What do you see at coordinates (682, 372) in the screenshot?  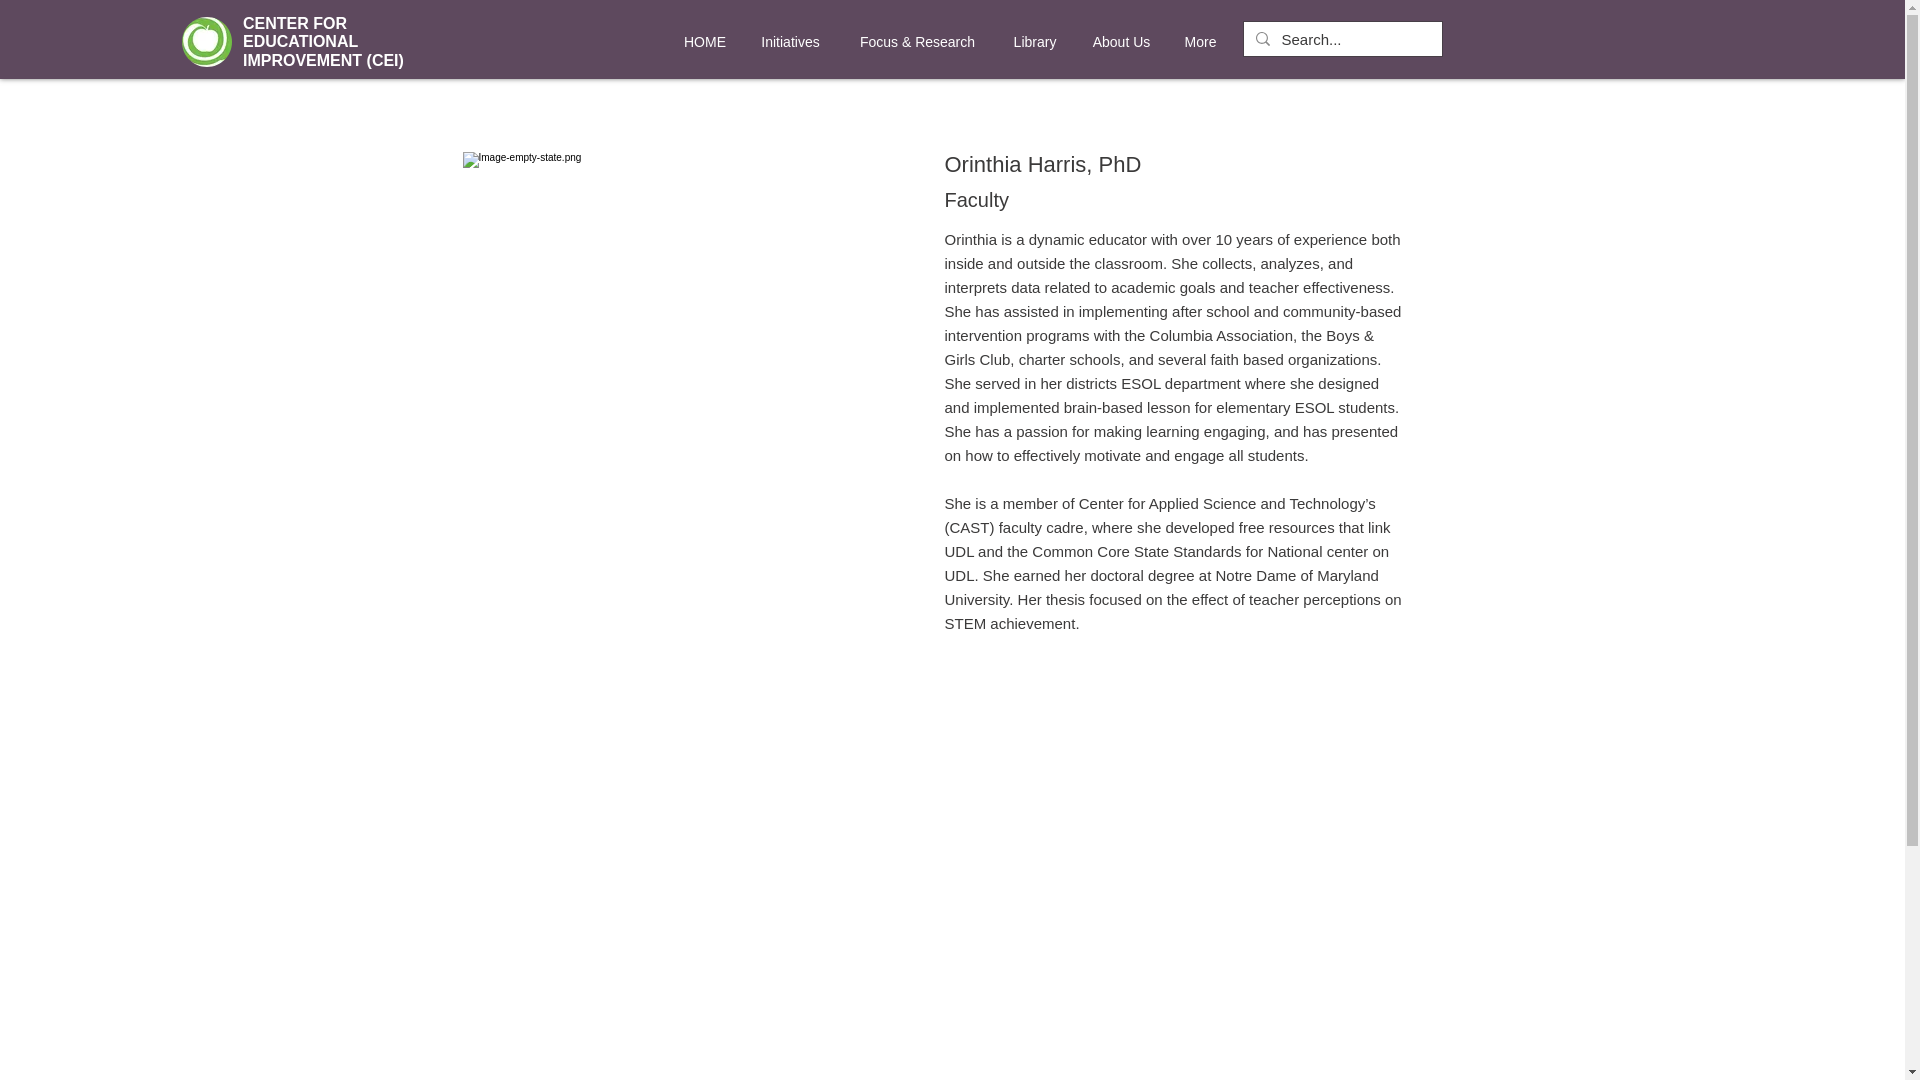 I see `Orinthia-Harris-Headshot.png` at bounding box center [682, 372].